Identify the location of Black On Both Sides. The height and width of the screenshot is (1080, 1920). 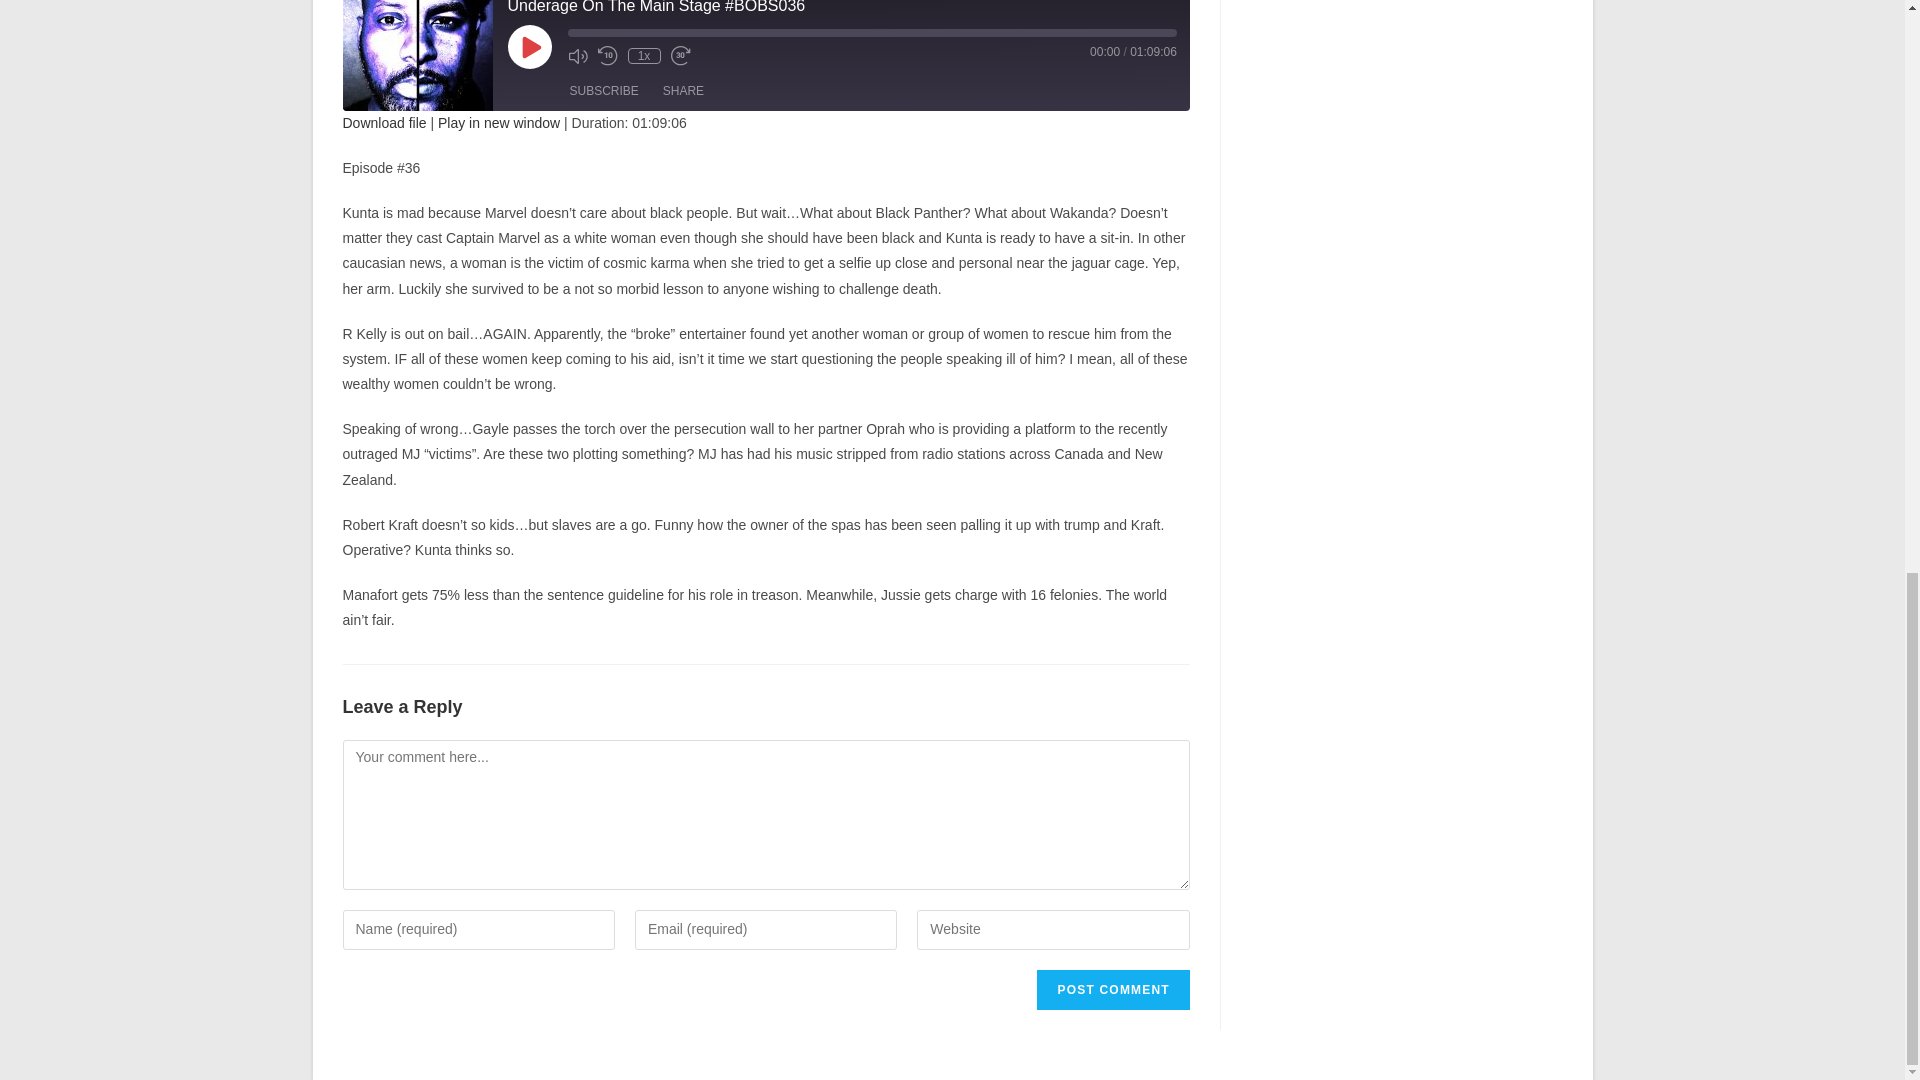
(416, 56).